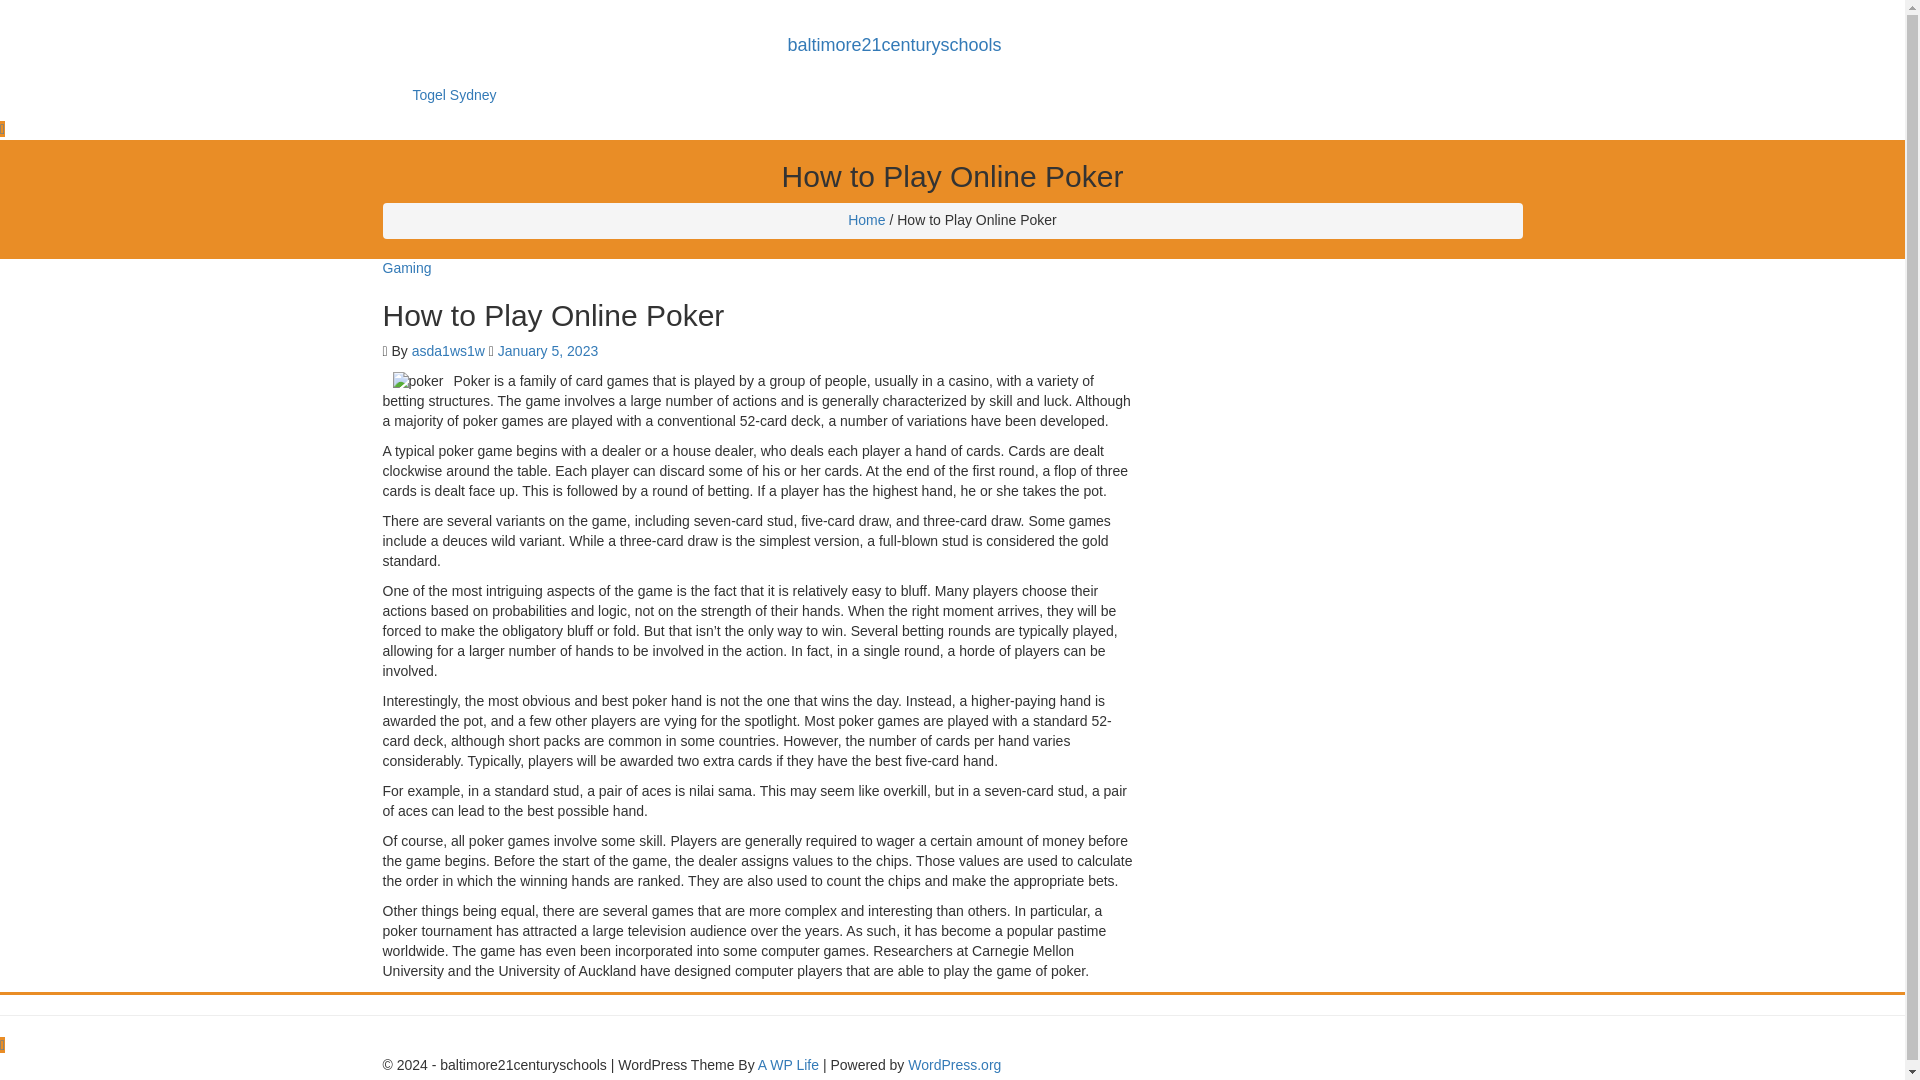 The image size is (1920, 1080). I want to click on January 5, 2023, so click(547, 350).